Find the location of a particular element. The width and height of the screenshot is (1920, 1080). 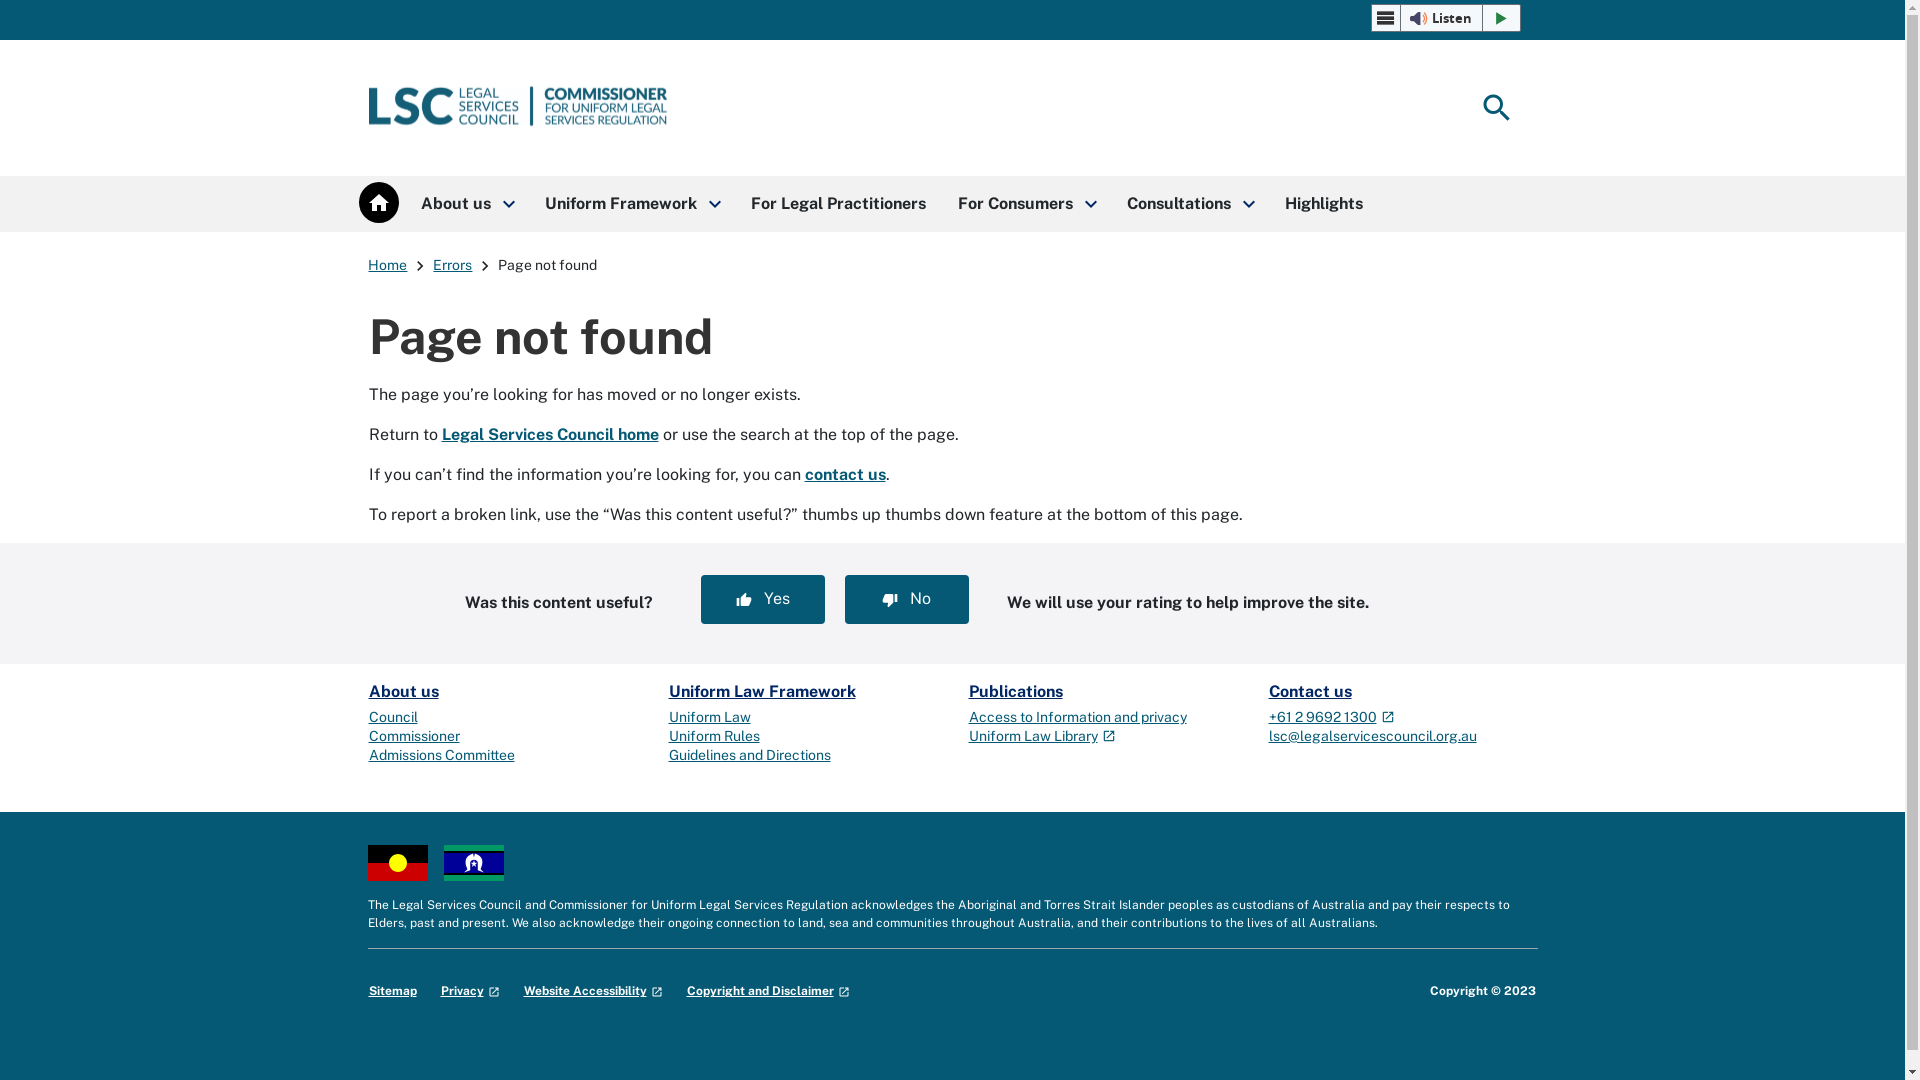

Contact us is located at coordinates (1310, 692).